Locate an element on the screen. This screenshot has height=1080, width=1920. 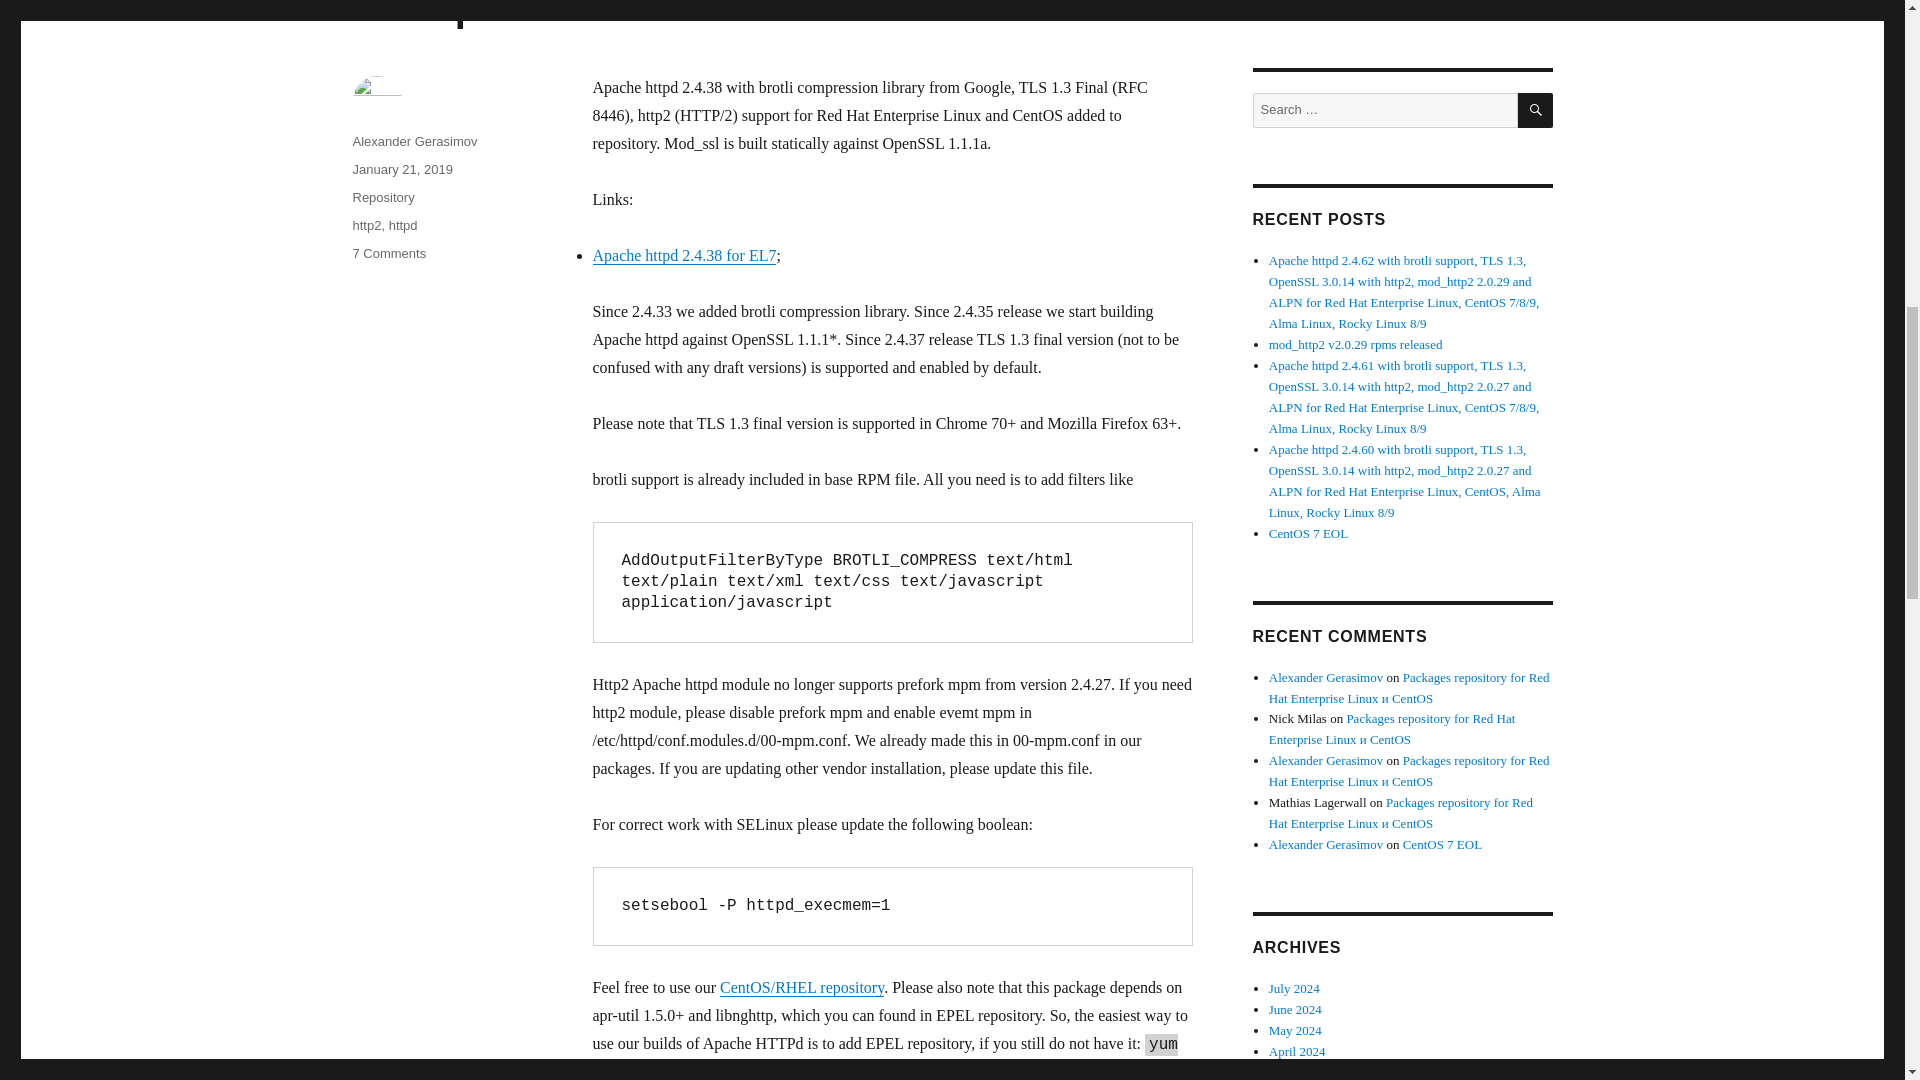
Alexander Gerasimov is located at coordinates (414, 141).